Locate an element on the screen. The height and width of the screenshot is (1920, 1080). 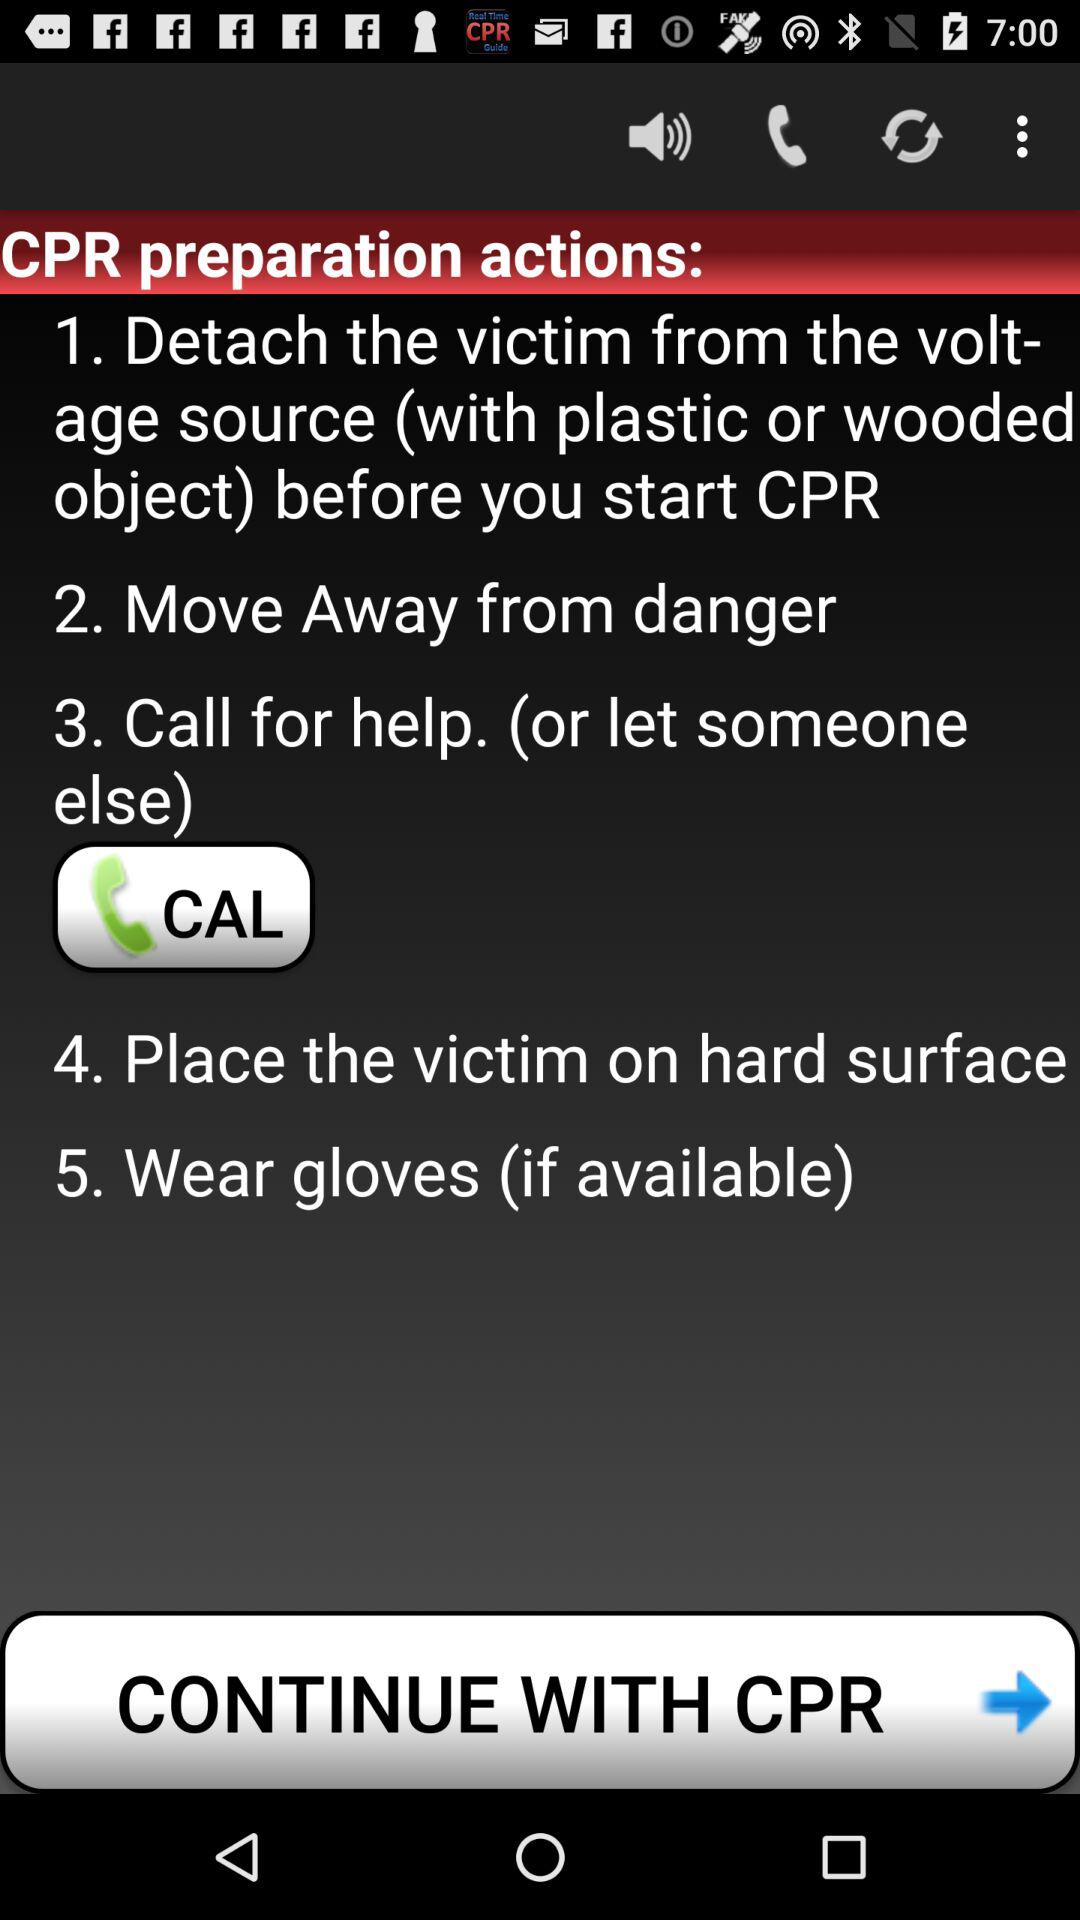
turn off the item above the cpr preparation actions: icon is located at coordinates (659, 136).